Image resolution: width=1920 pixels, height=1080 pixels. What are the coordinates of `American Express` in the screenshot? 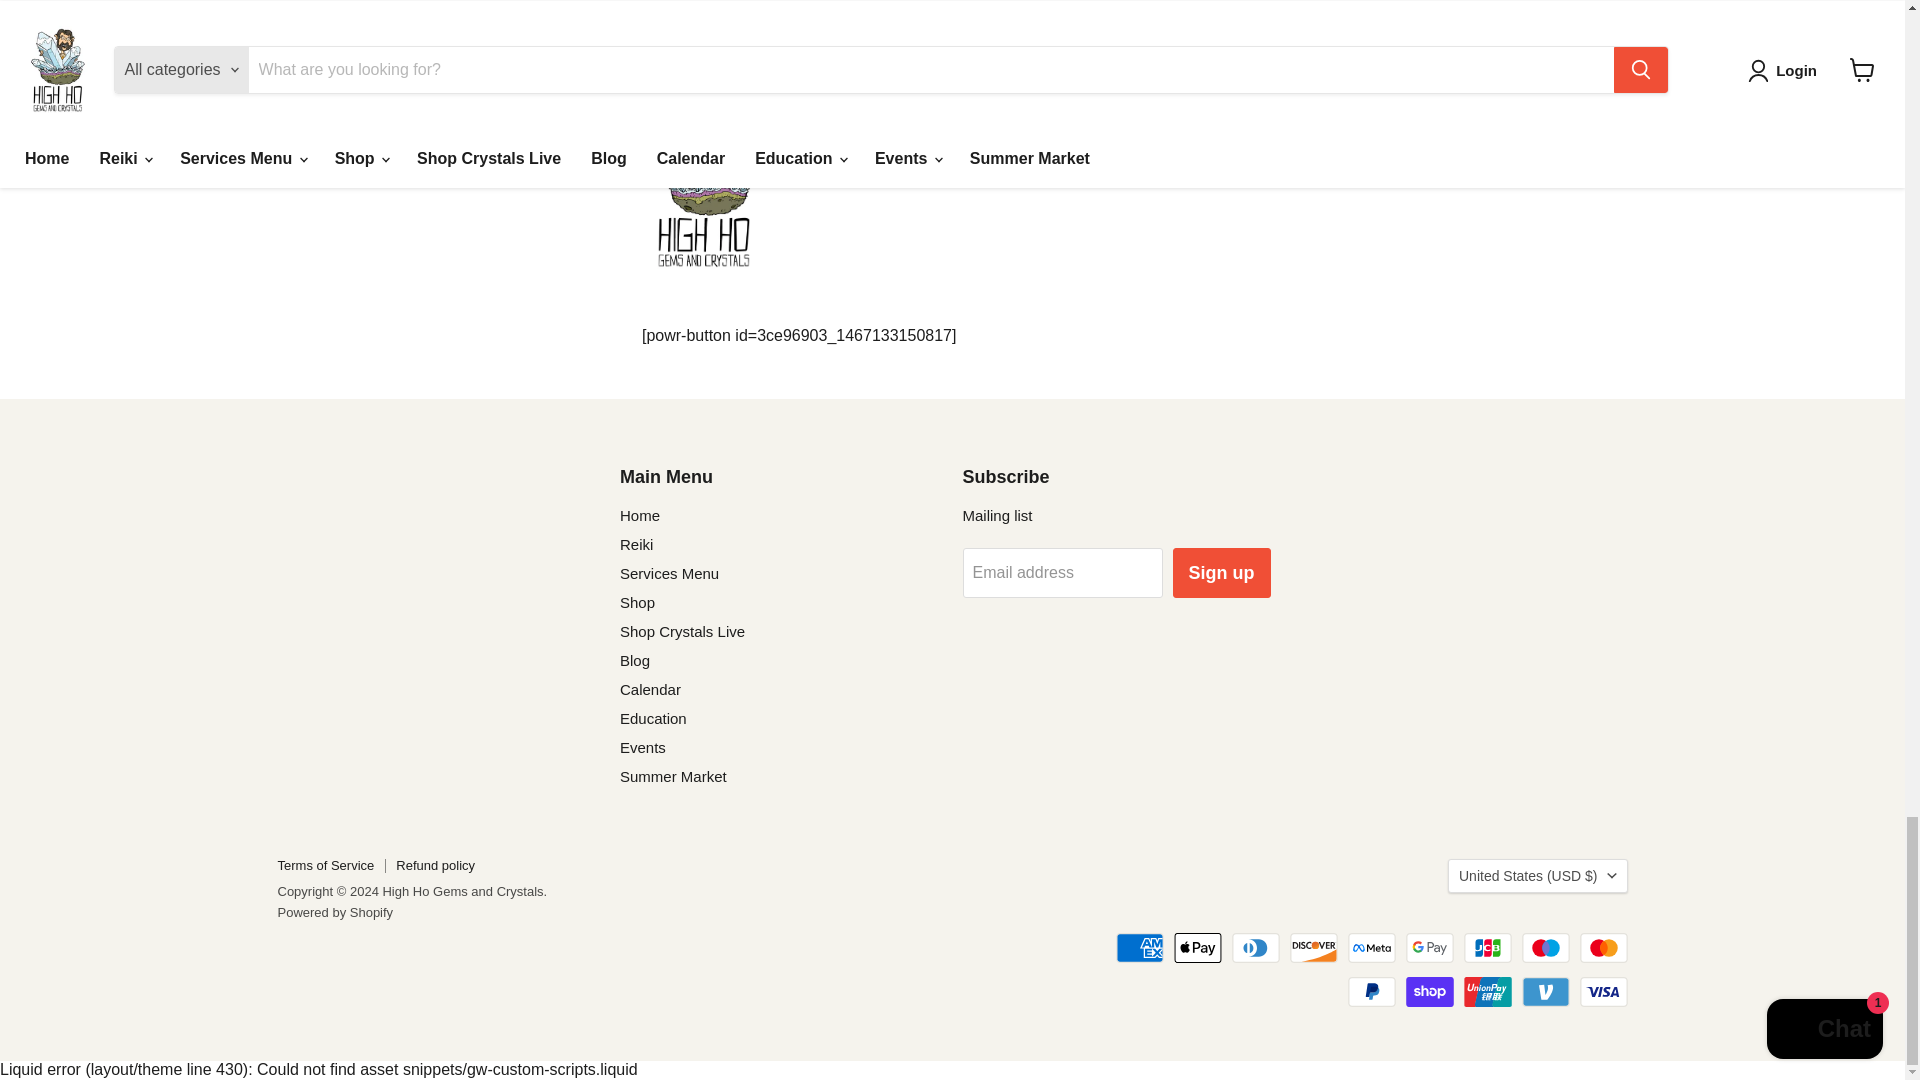 It's located at (1139, 948).